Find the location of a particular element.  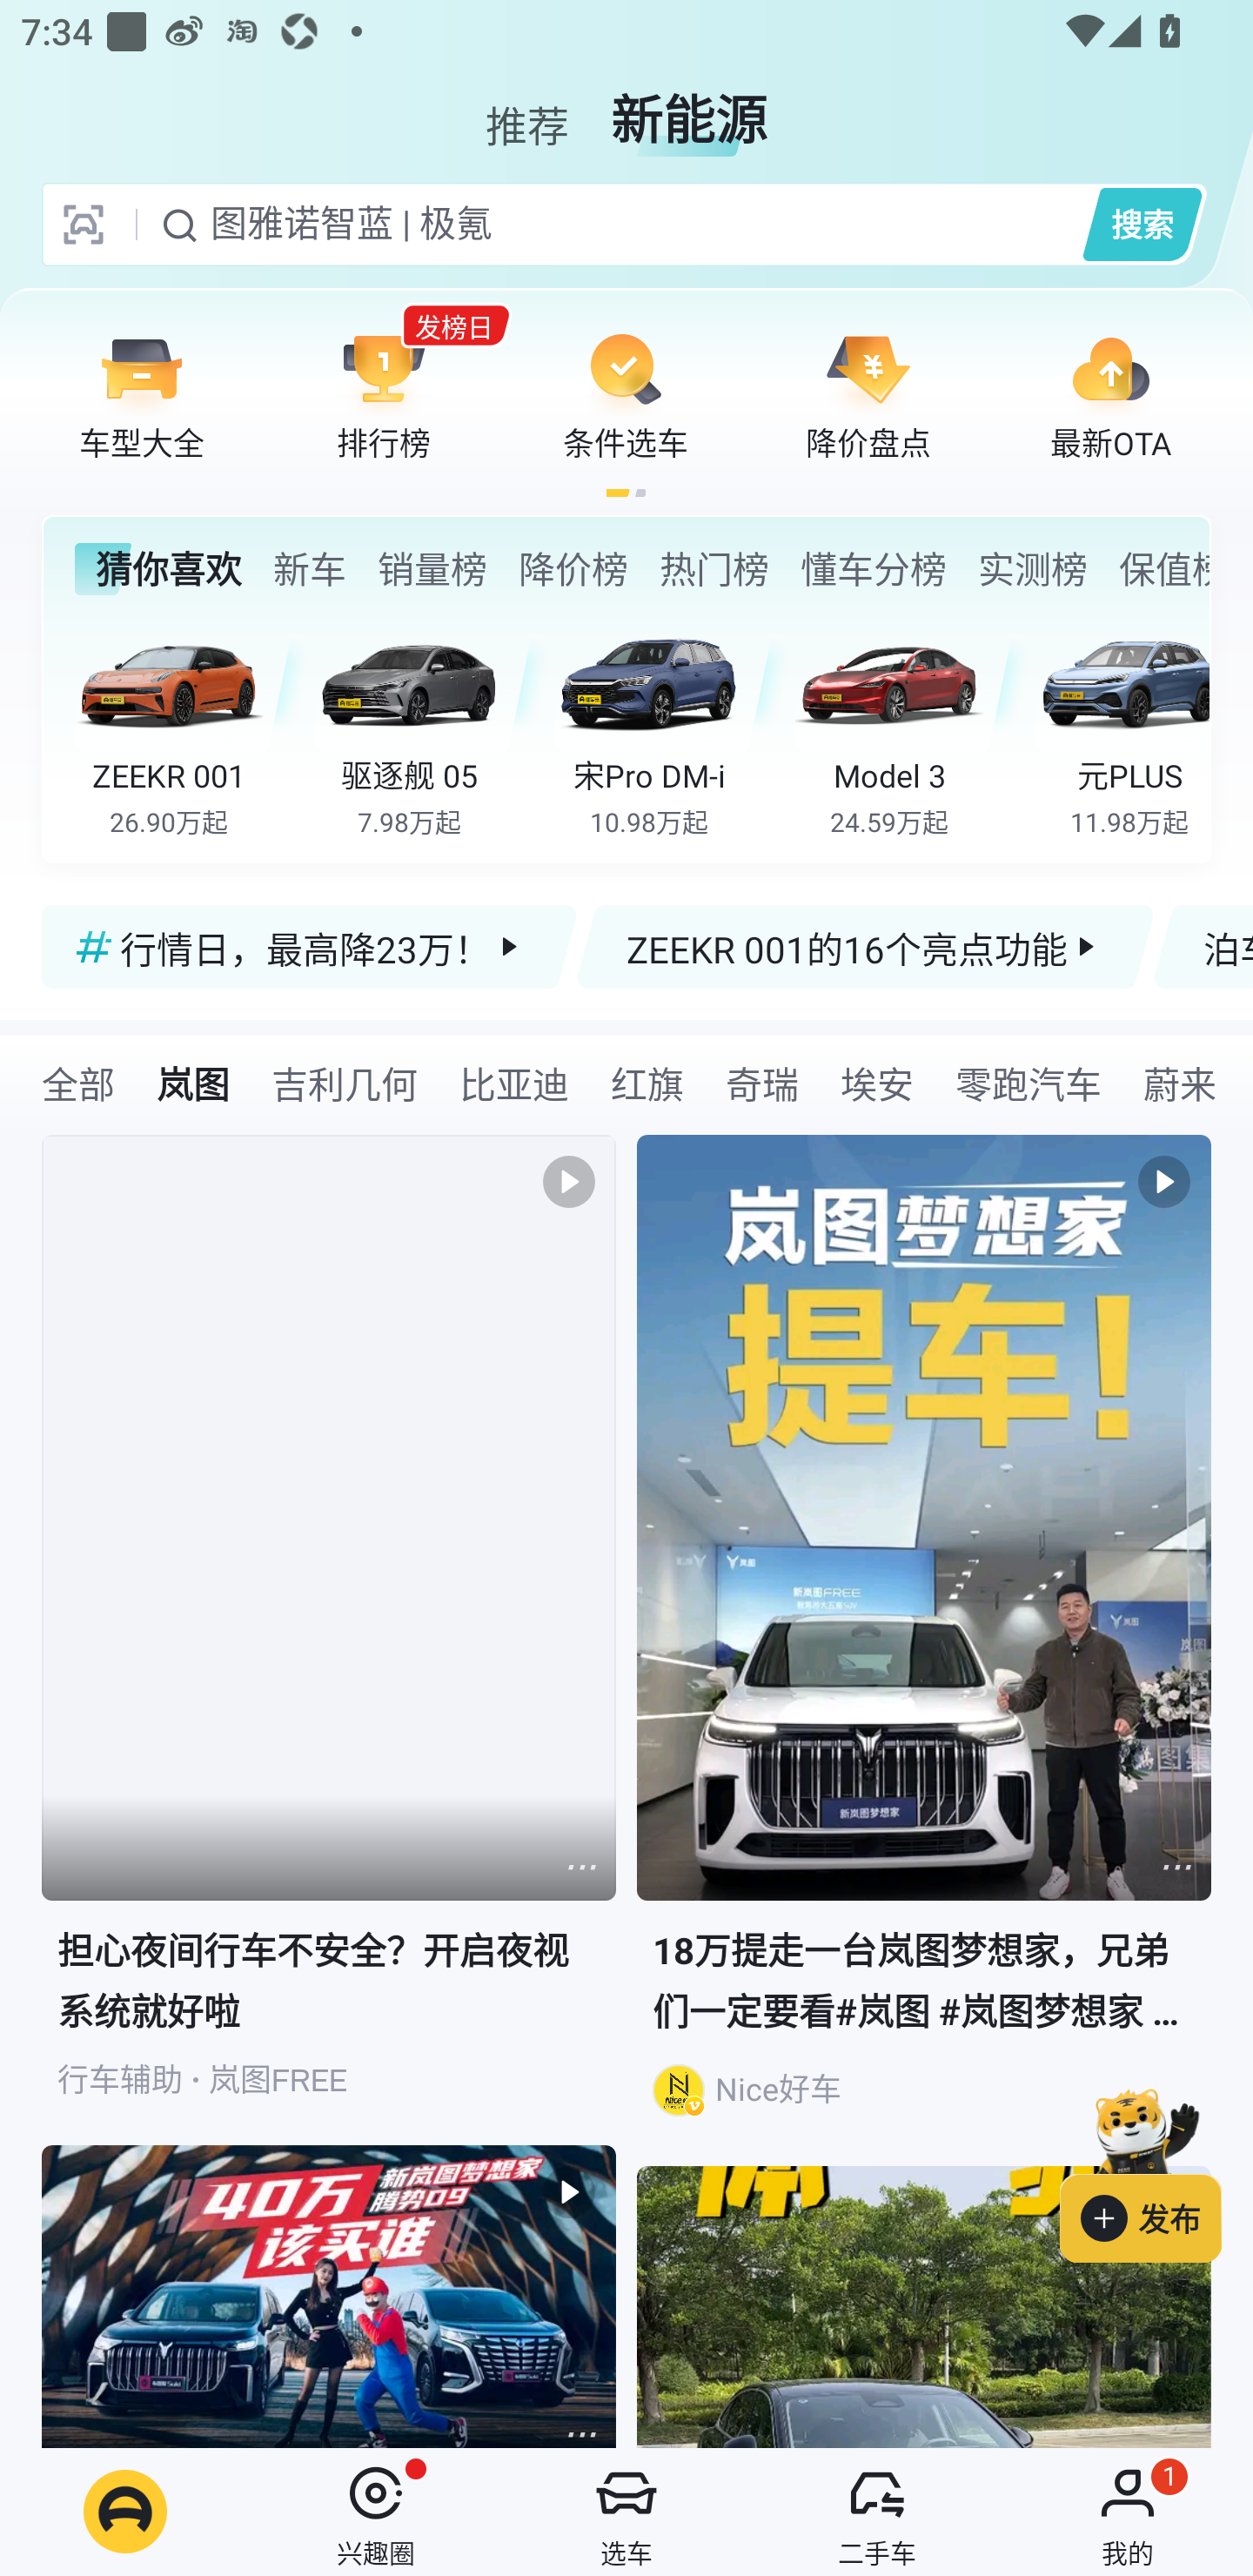

蔚来 is located at coordinates (1180, 1083).